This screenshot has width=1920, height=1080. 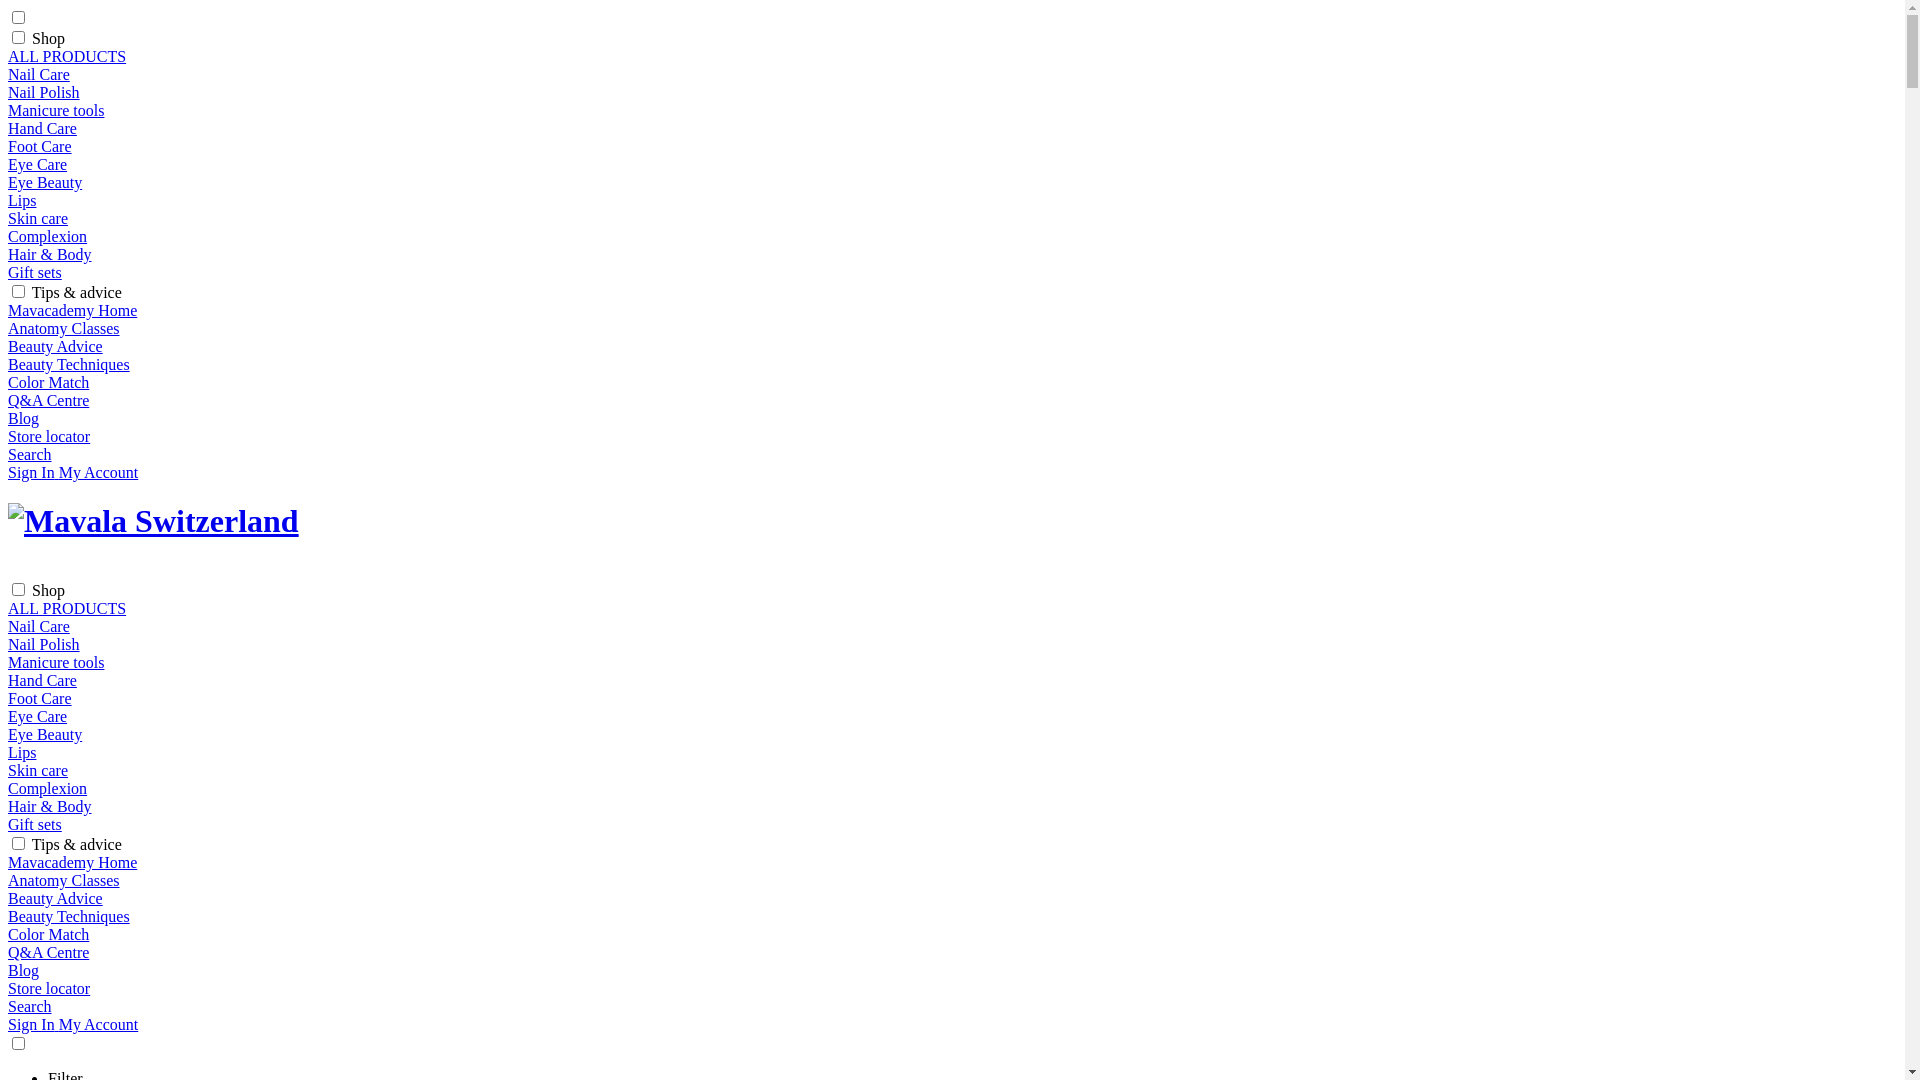 What do you see at coordinates (38, 716) in the screenshot?
I see `Eye Care` at bounding box center [38, 716].